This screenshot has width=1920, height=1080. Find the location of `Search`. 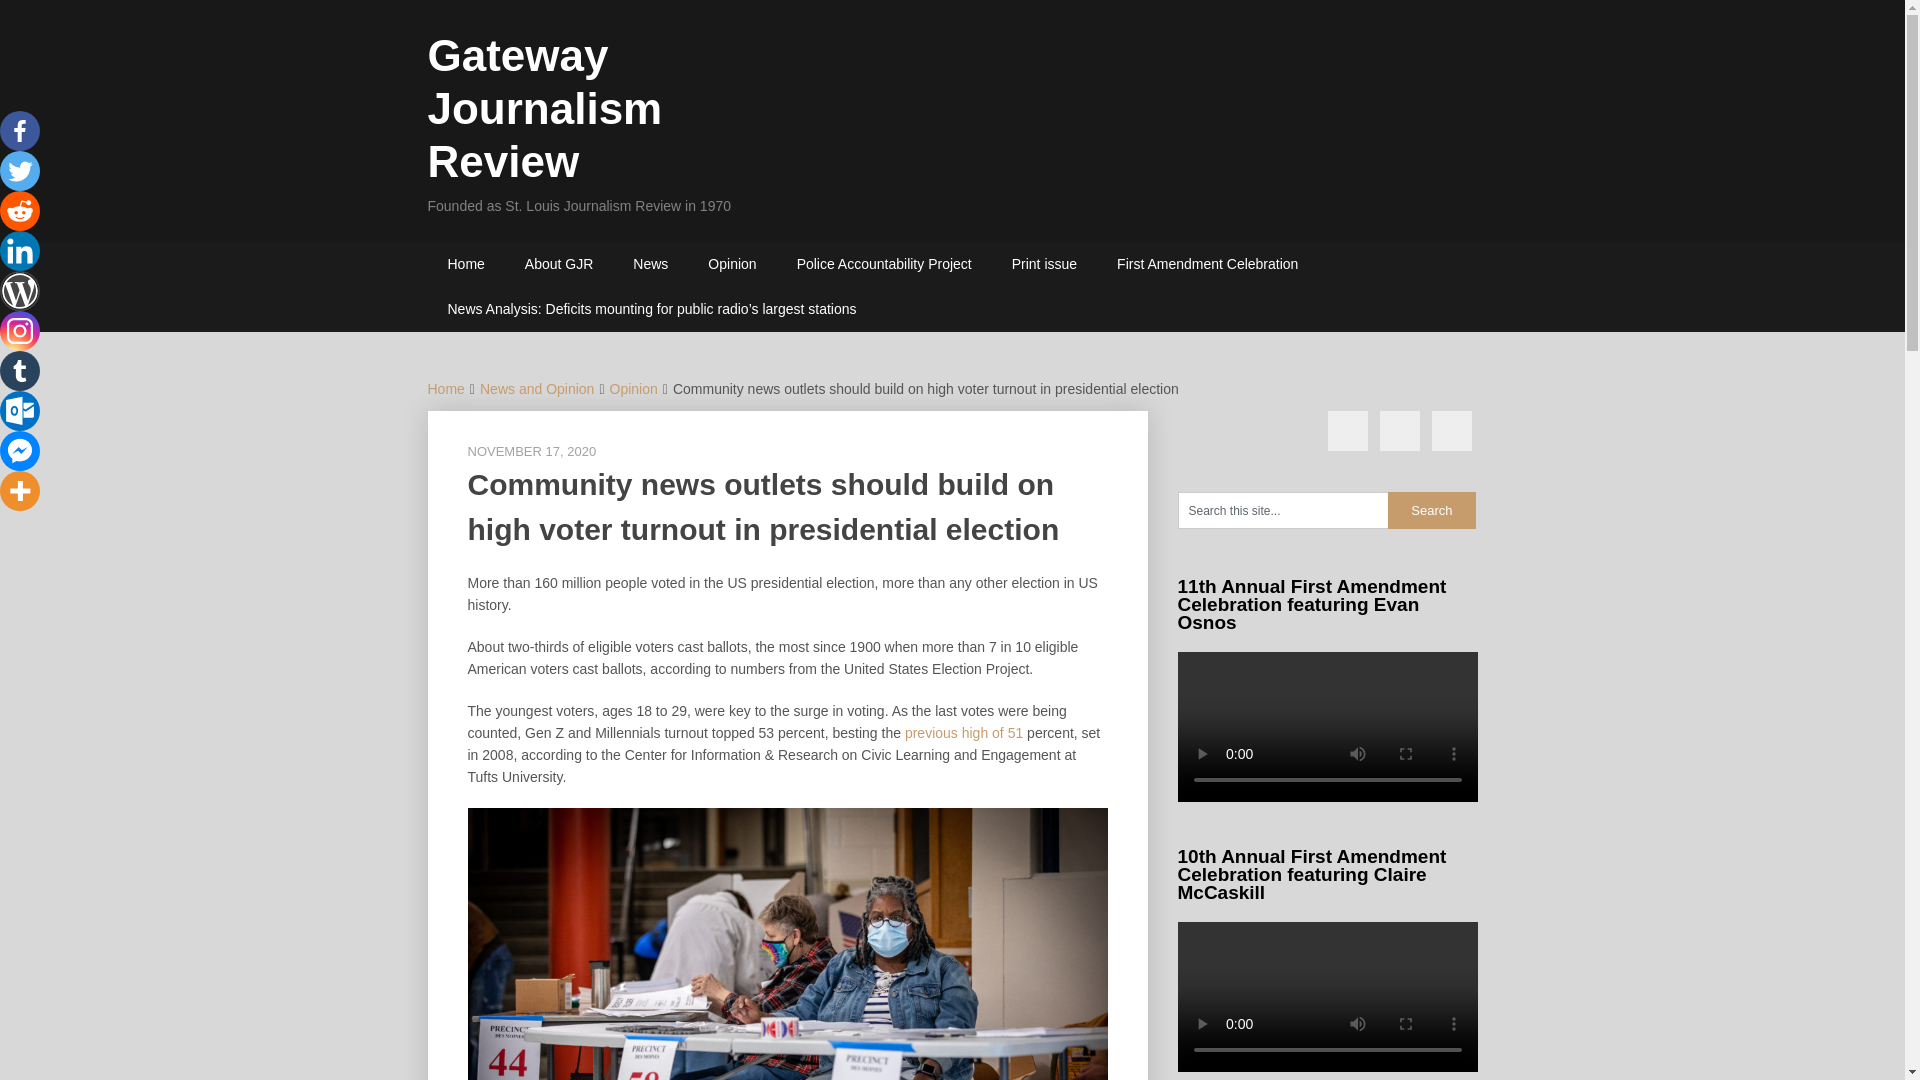

Search is located at coordinates (1432, 510).